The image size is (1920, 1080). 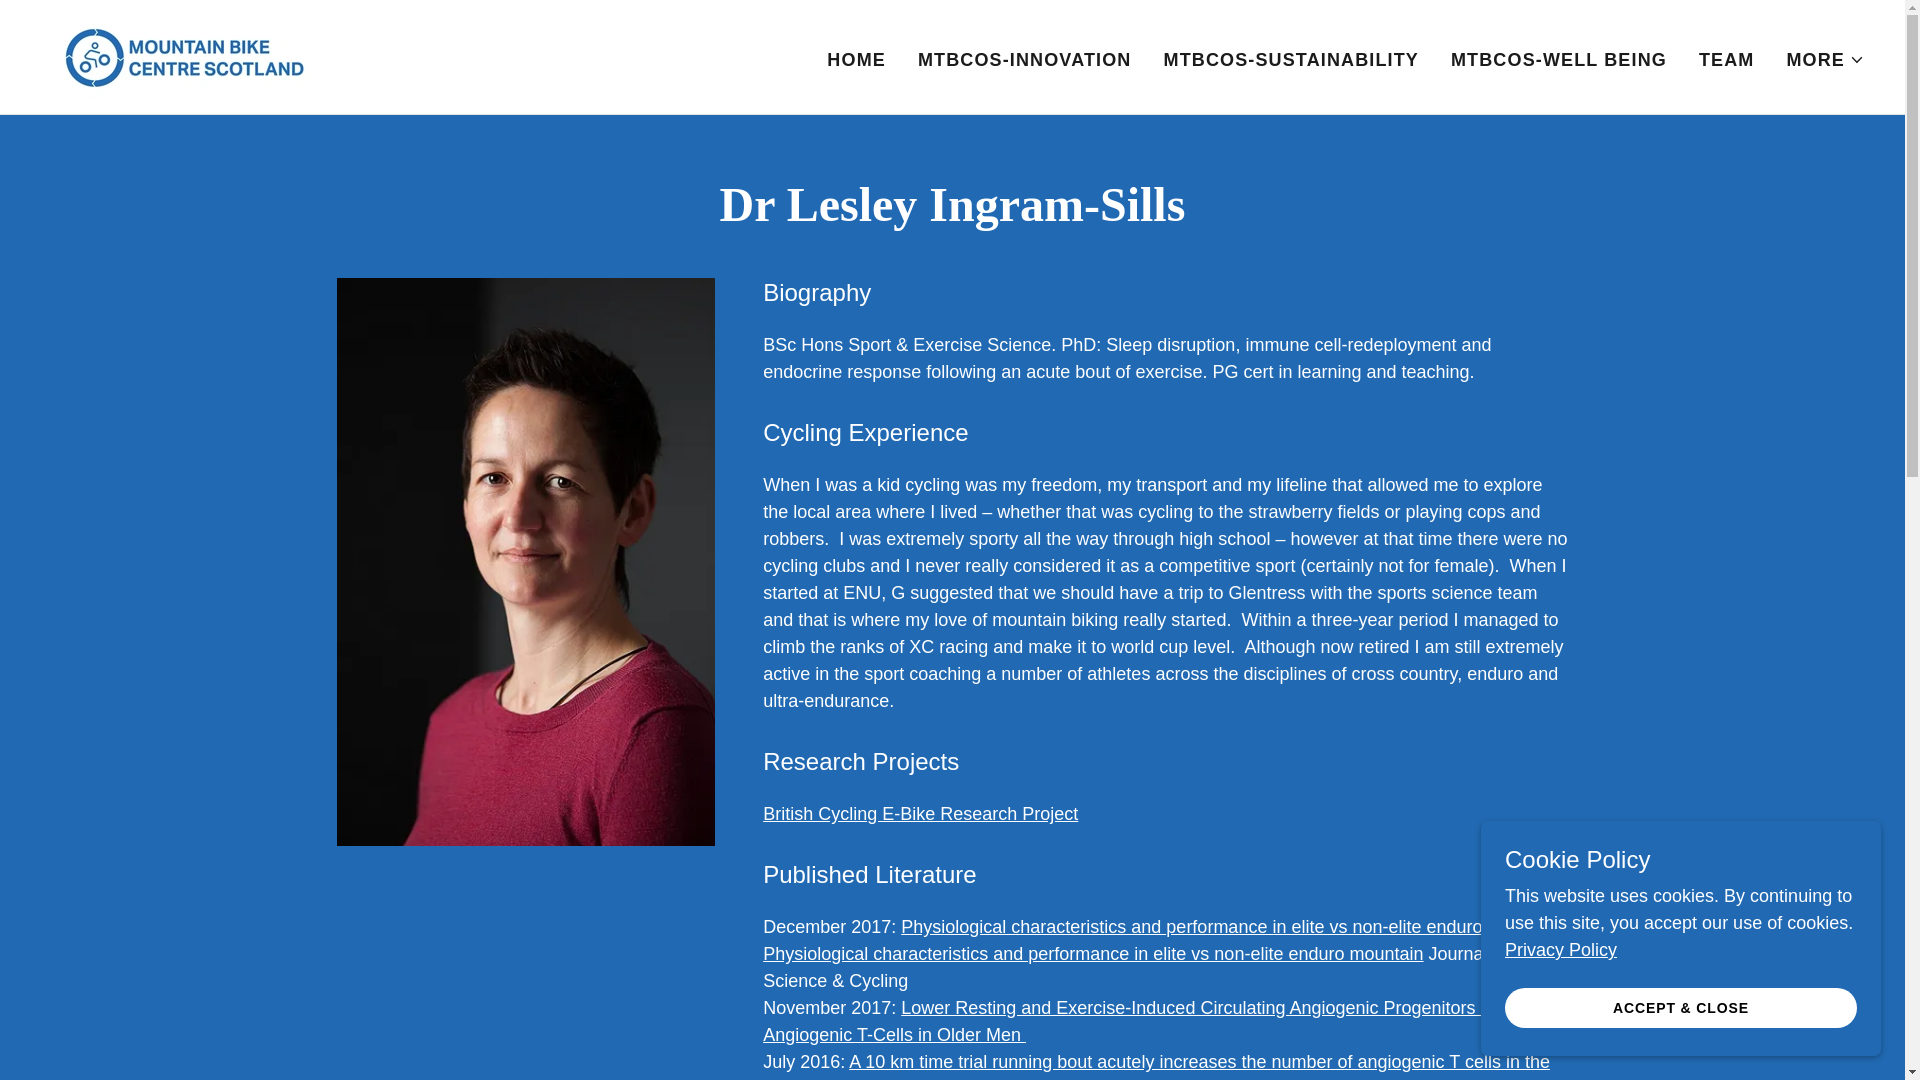 What do you see at coordinates (1558, 60) in the screenshot?
I see `MORE` at bounding box center [1558, 60].